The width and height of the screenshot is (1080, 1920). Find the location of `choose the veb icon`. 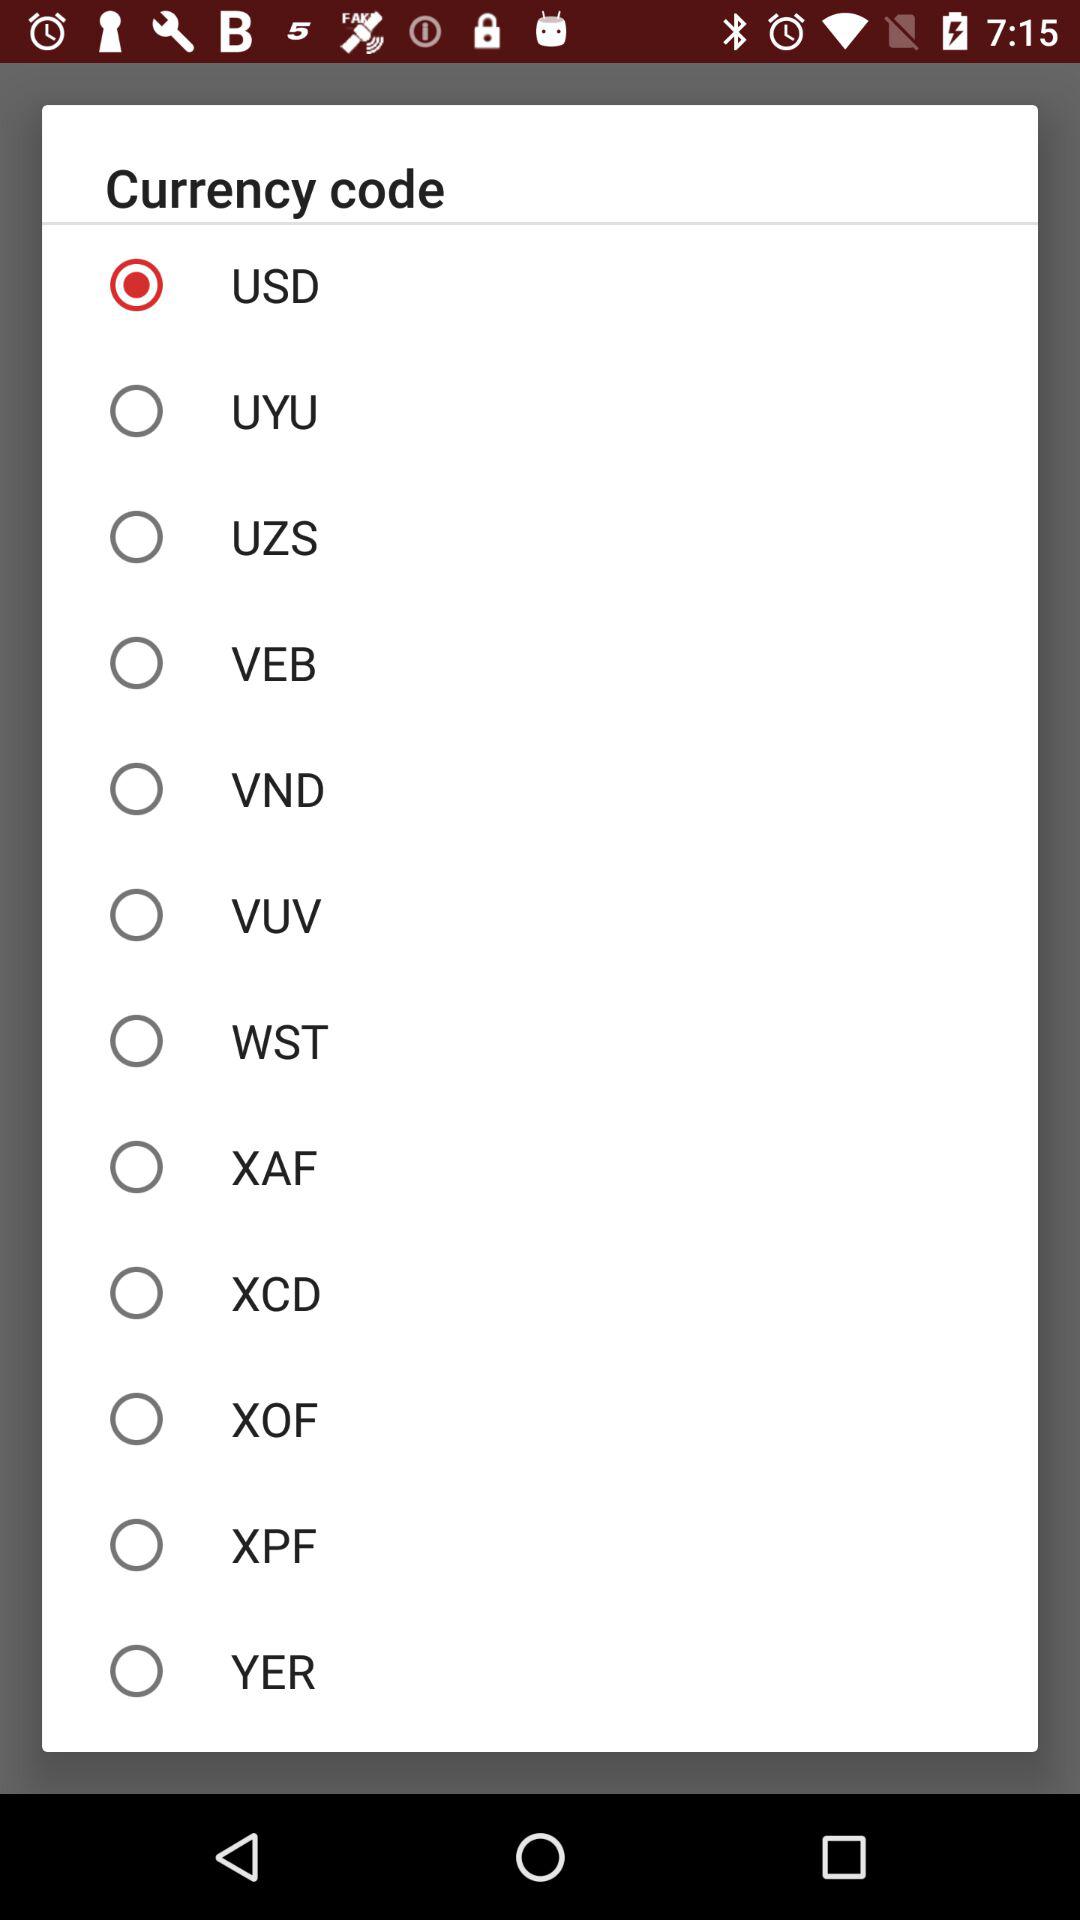

choose the veb icon is located at coordinates (540, 663).